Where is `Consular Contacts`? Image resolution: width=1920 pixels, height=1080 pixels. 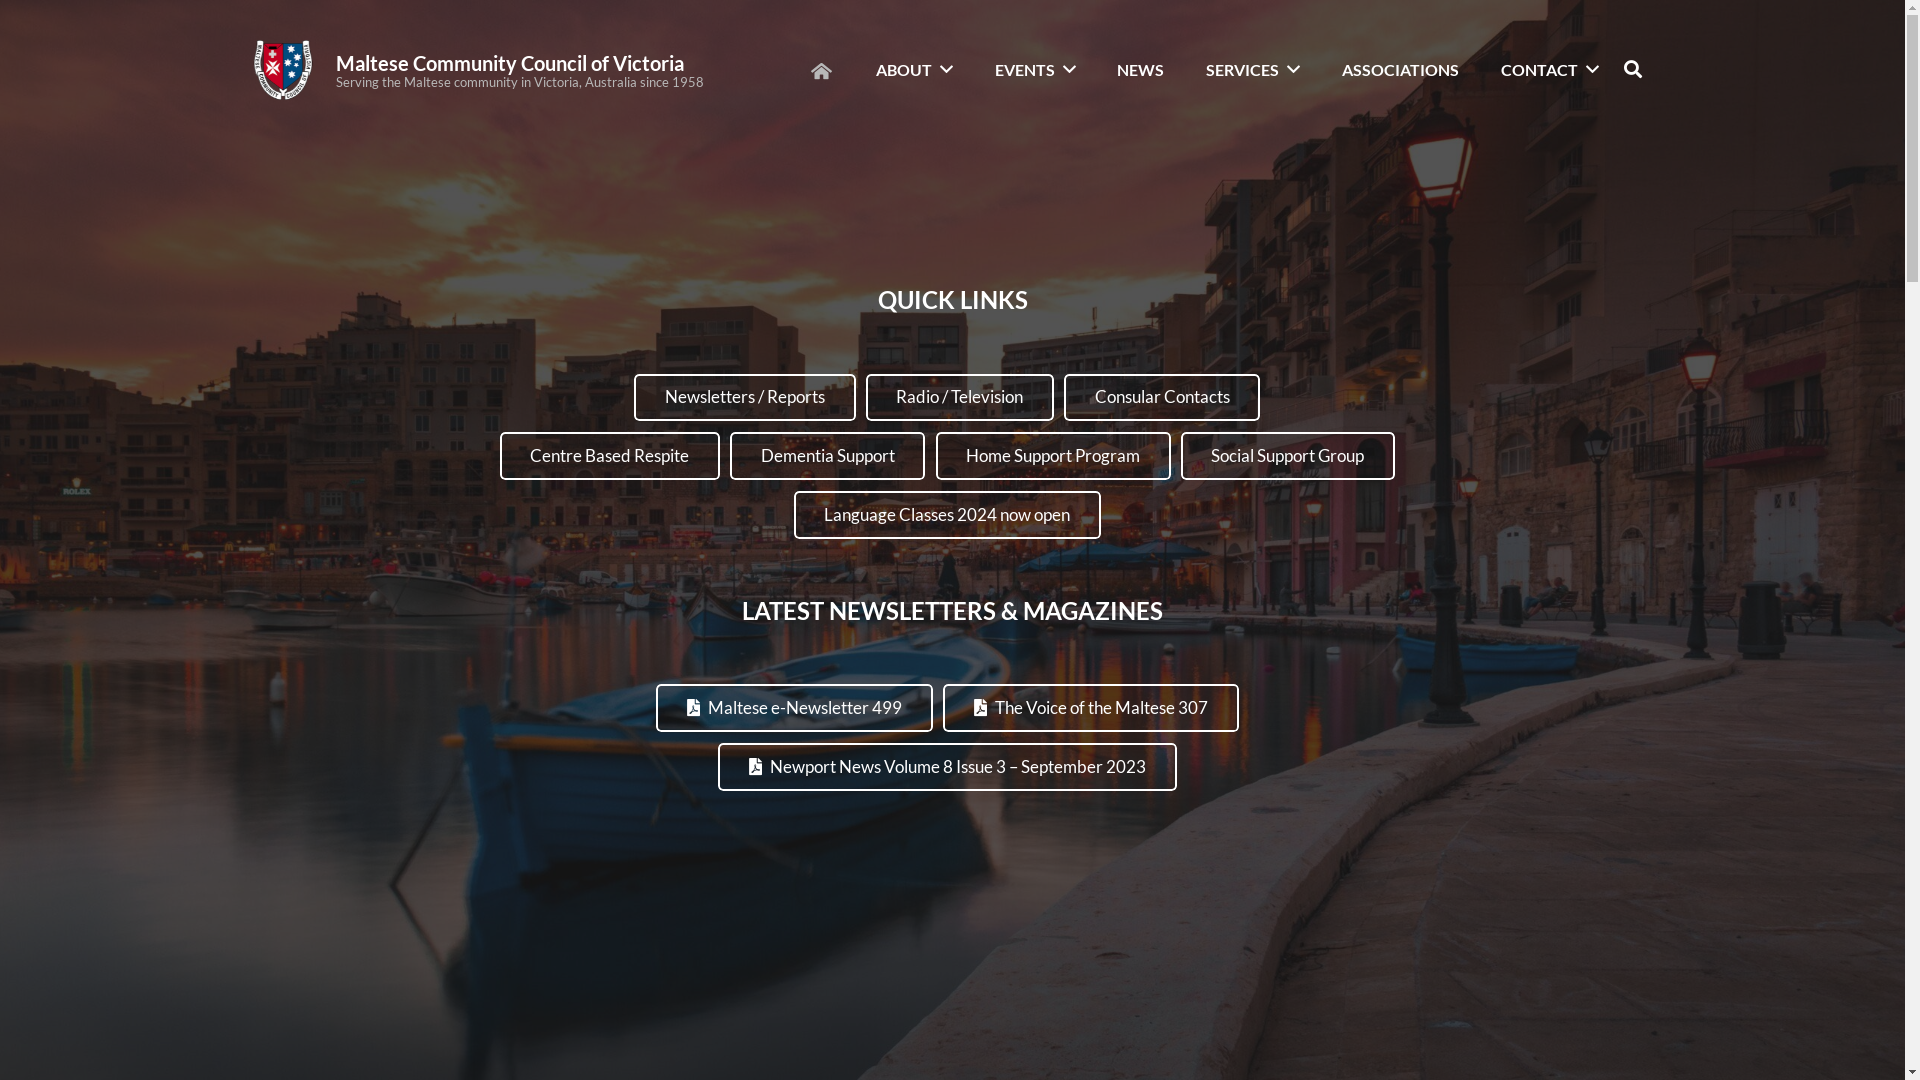 Consular Contacts is located at coordinates (1162, 398).